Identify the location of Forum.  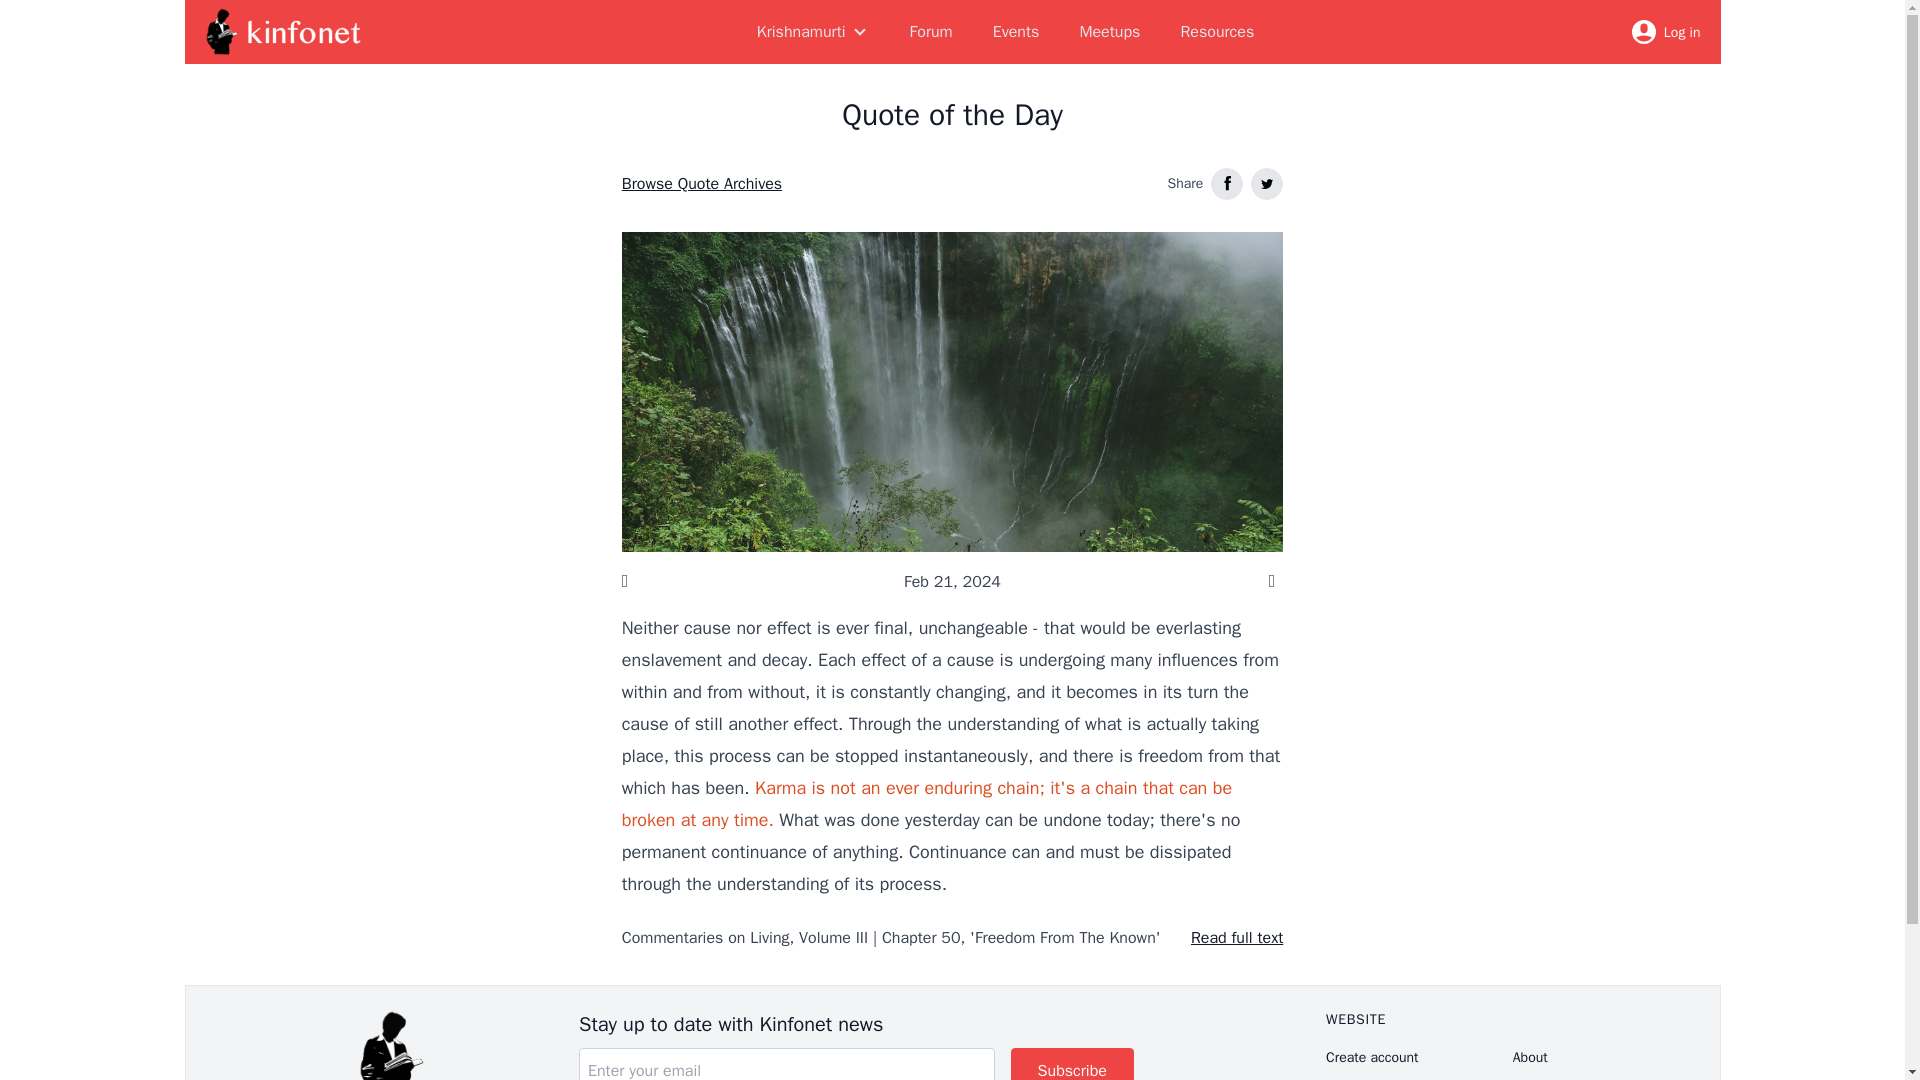
(932, 31).